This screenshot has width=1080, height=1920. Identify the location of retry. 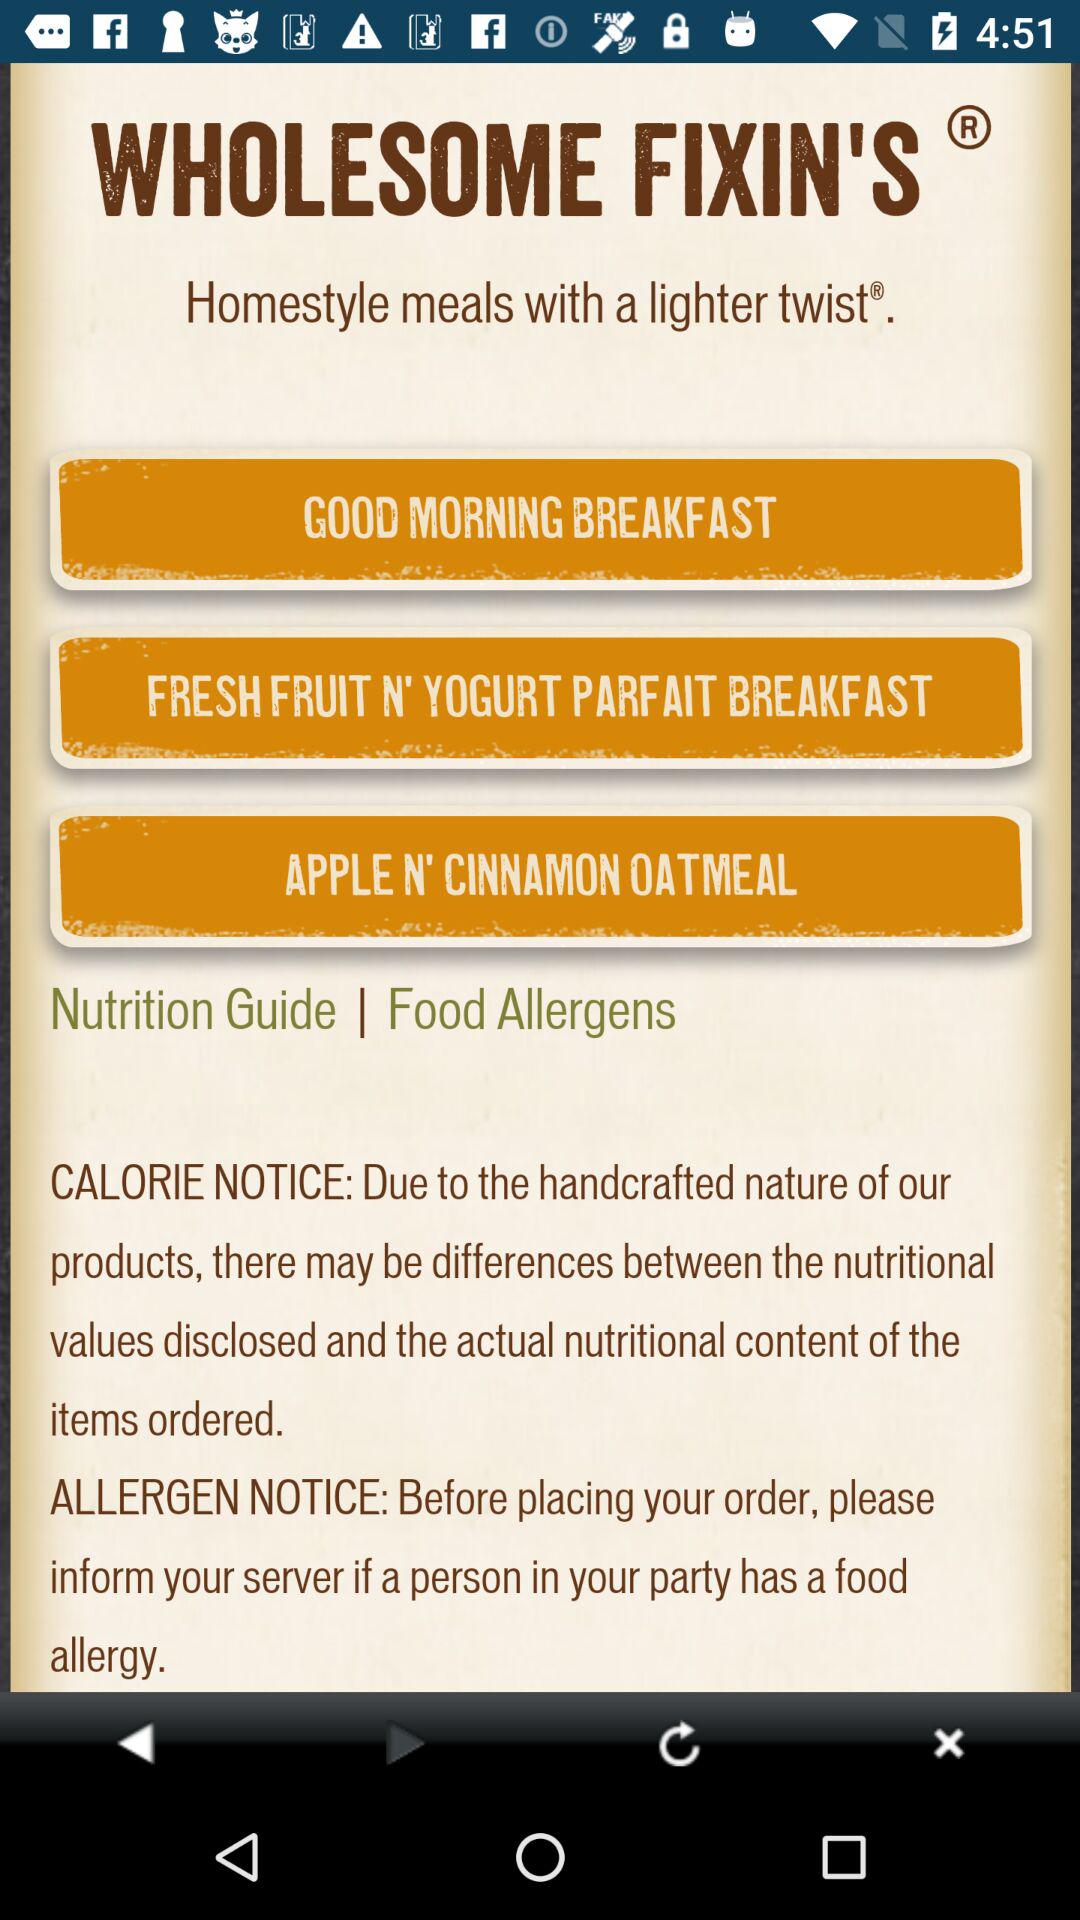
(678, 1742).